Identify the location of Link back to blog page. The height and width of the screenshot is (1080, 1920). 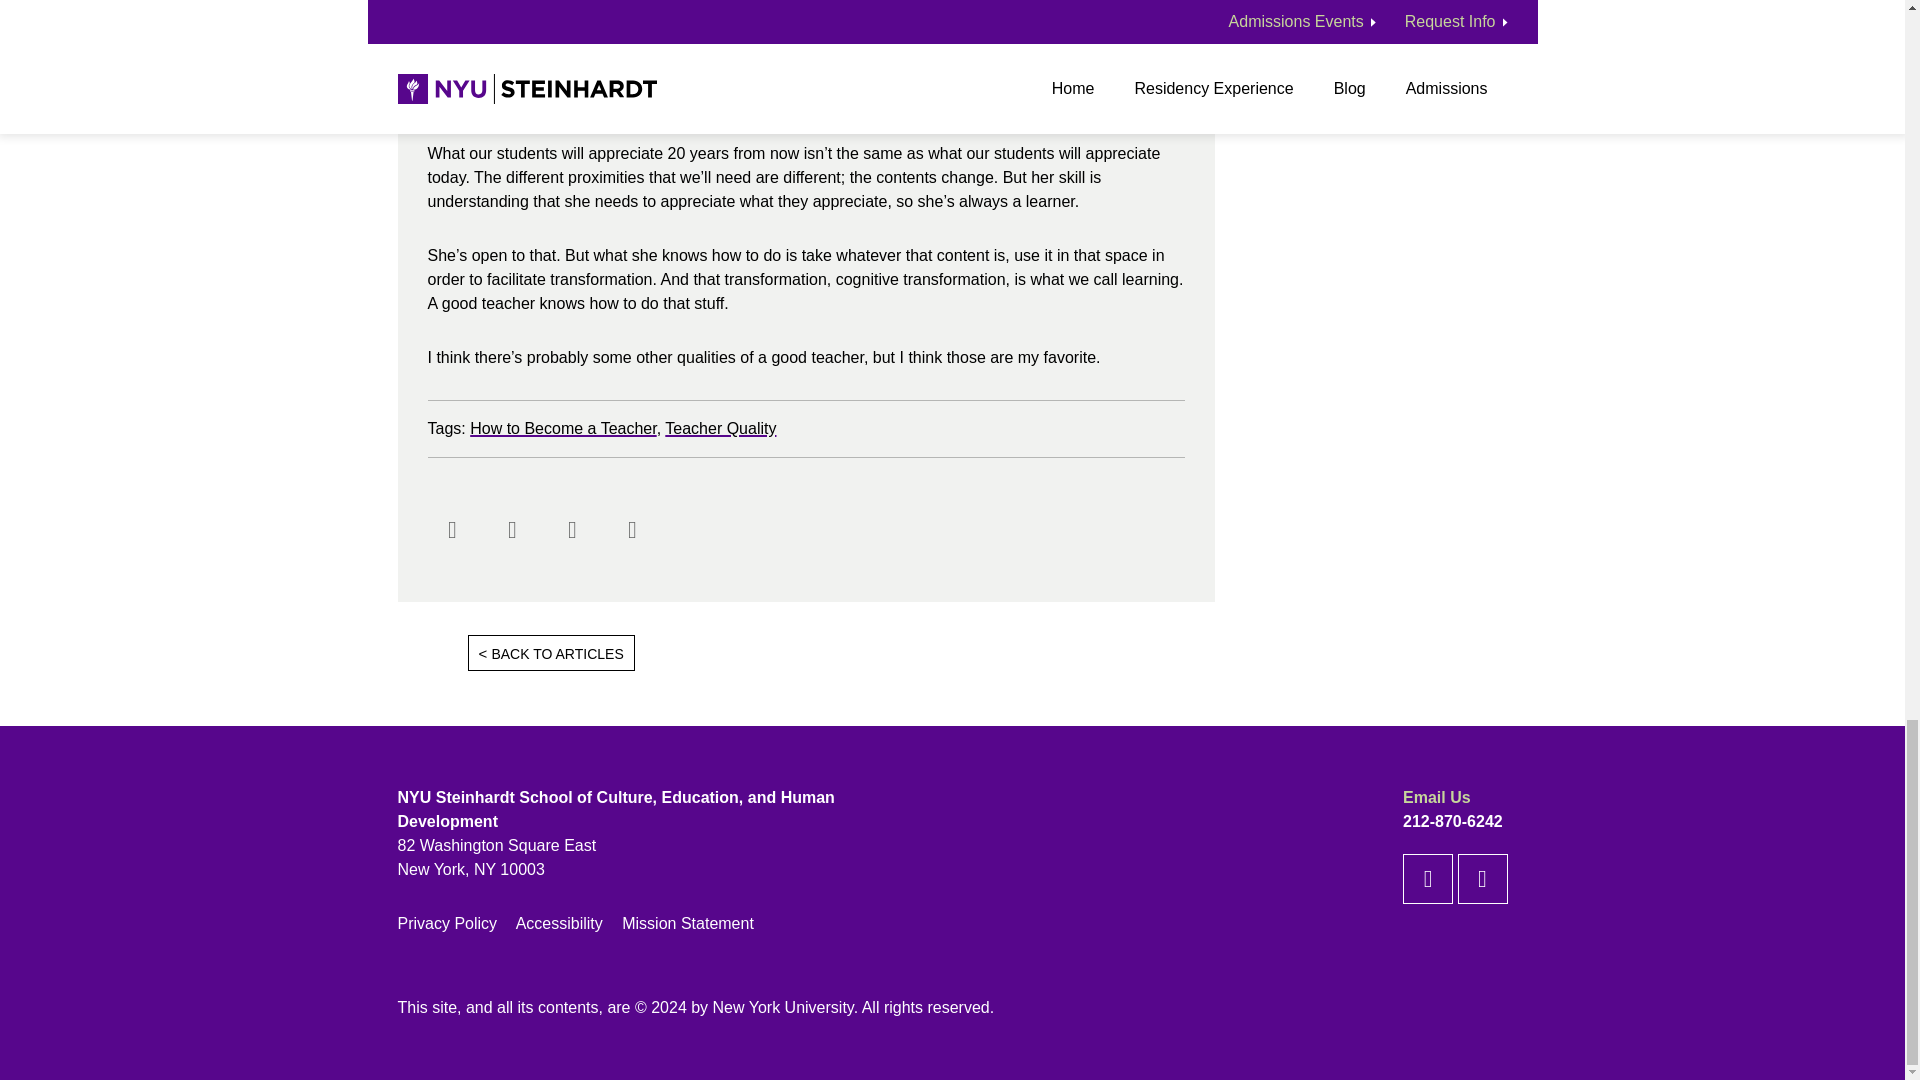
(842, 654).